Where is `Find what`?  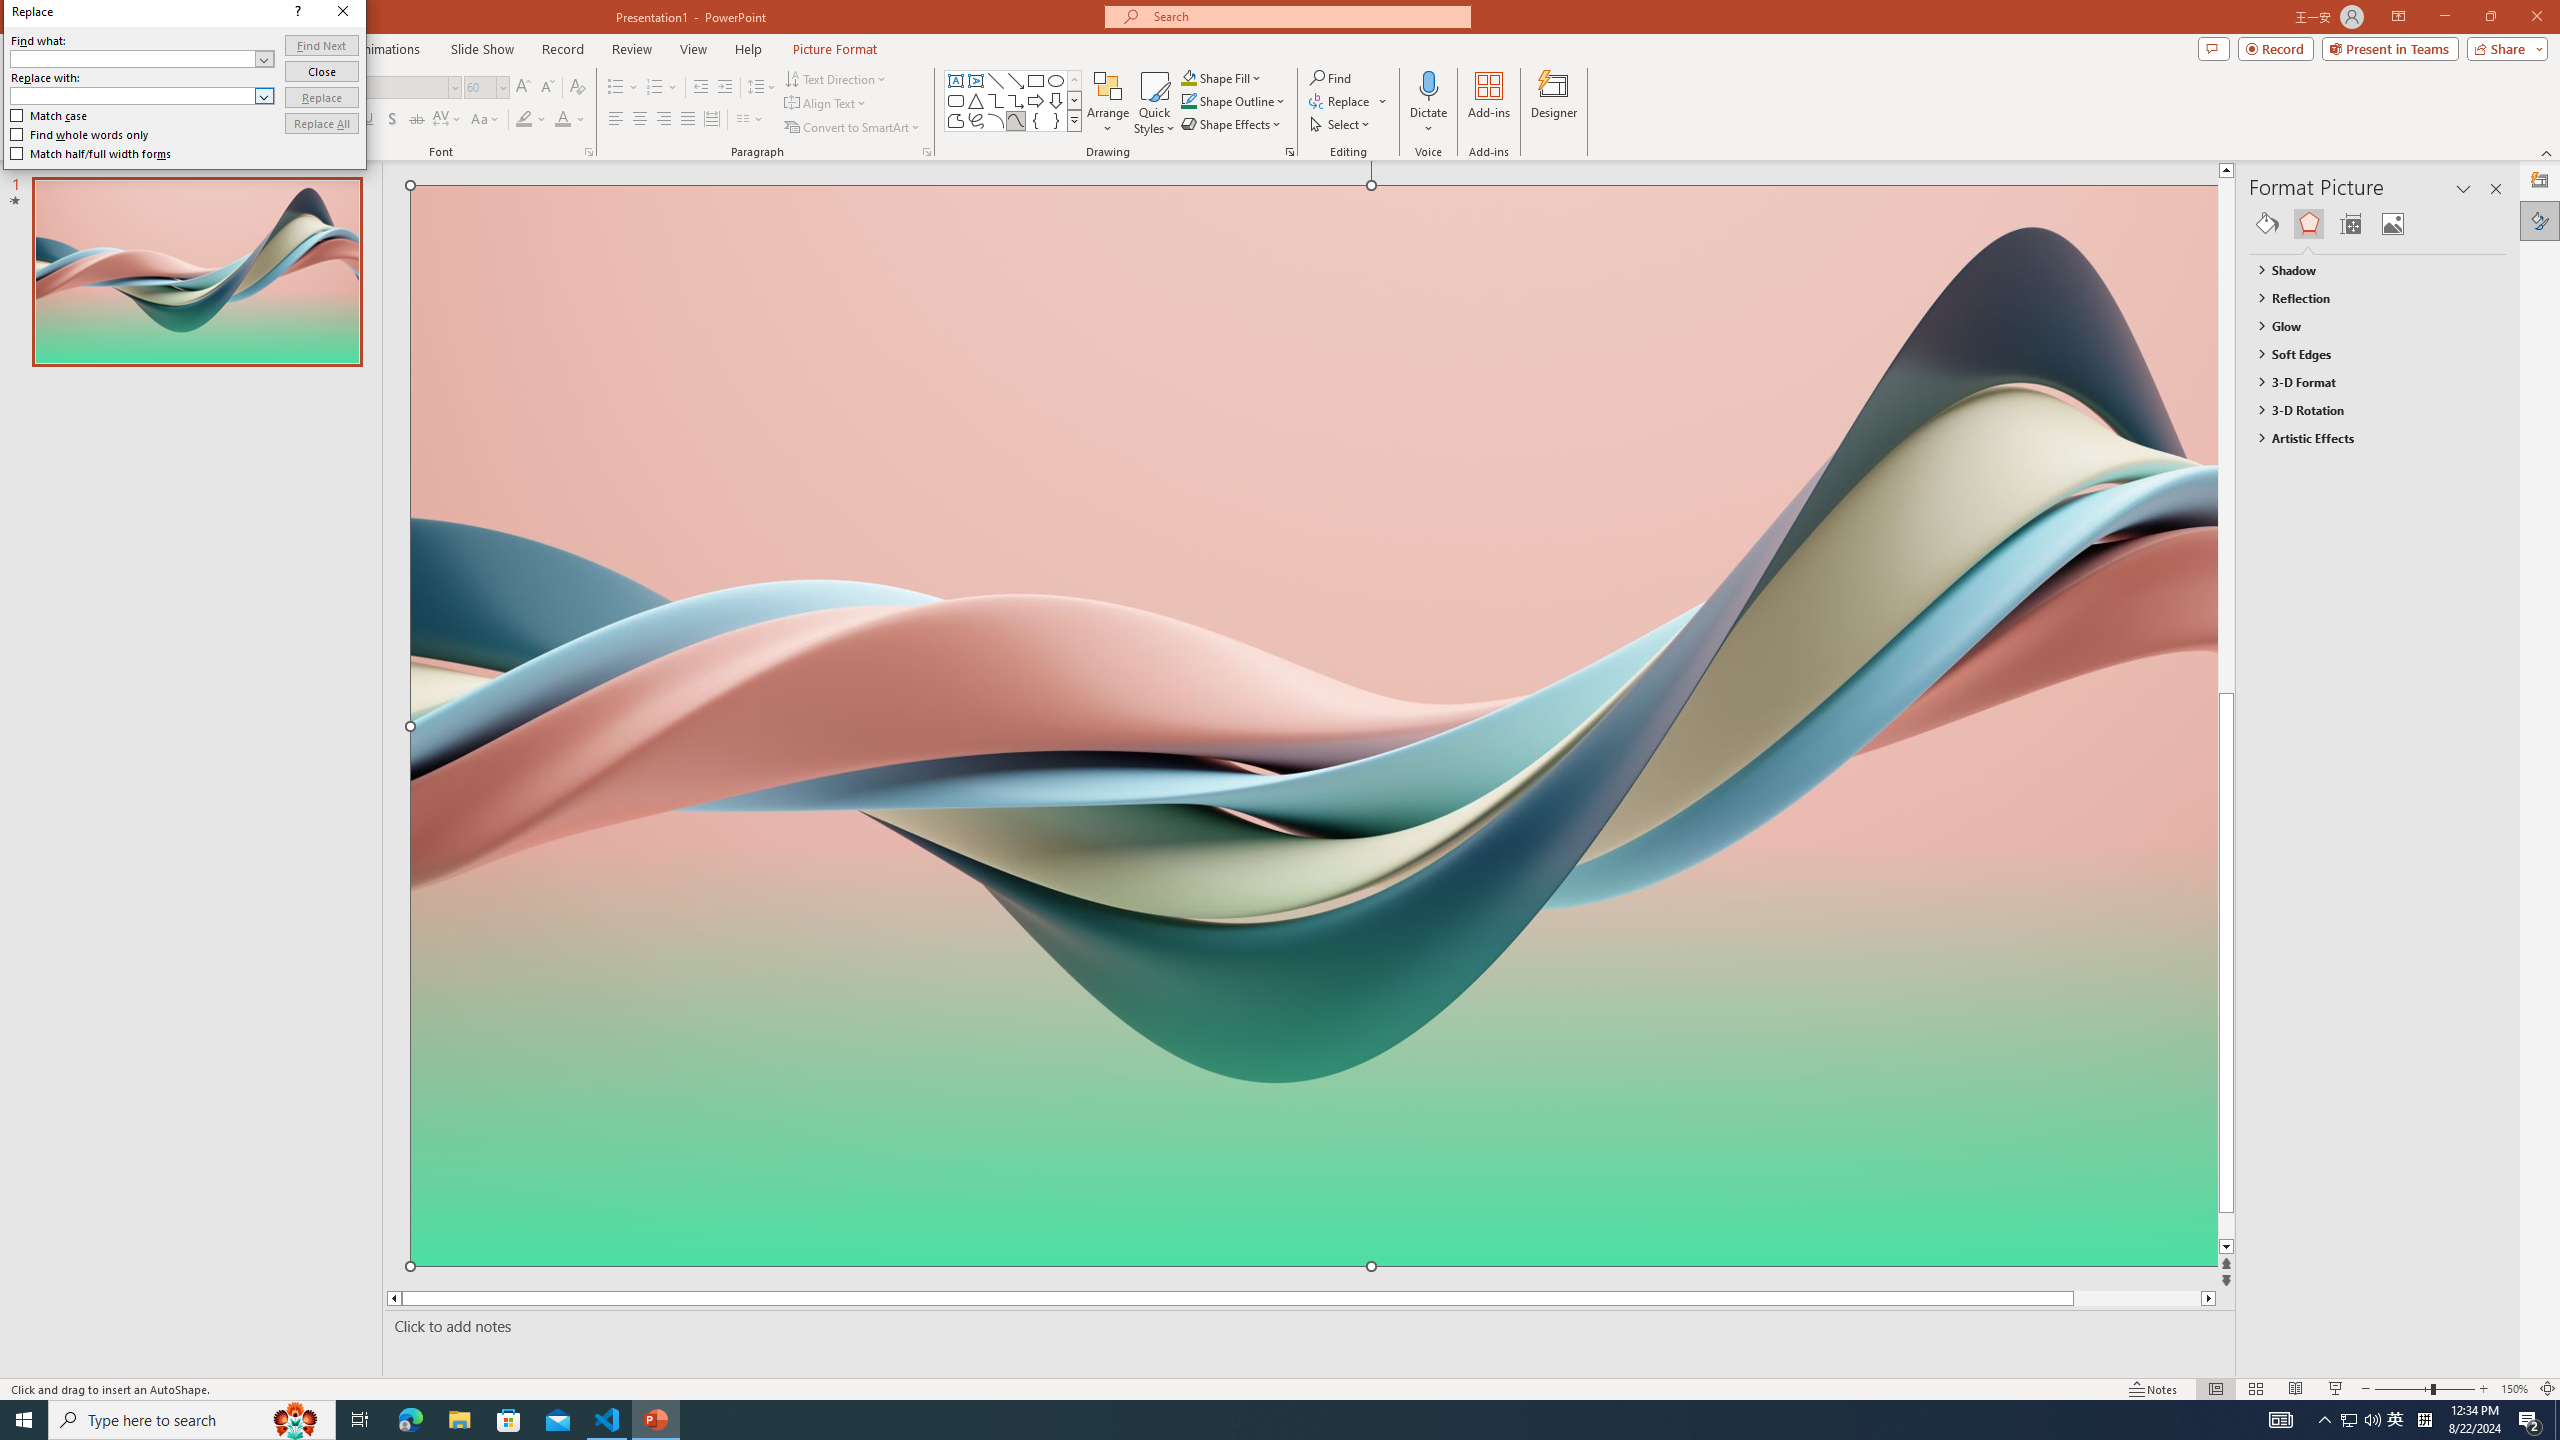
Find what is located at coordinates (133, 58).